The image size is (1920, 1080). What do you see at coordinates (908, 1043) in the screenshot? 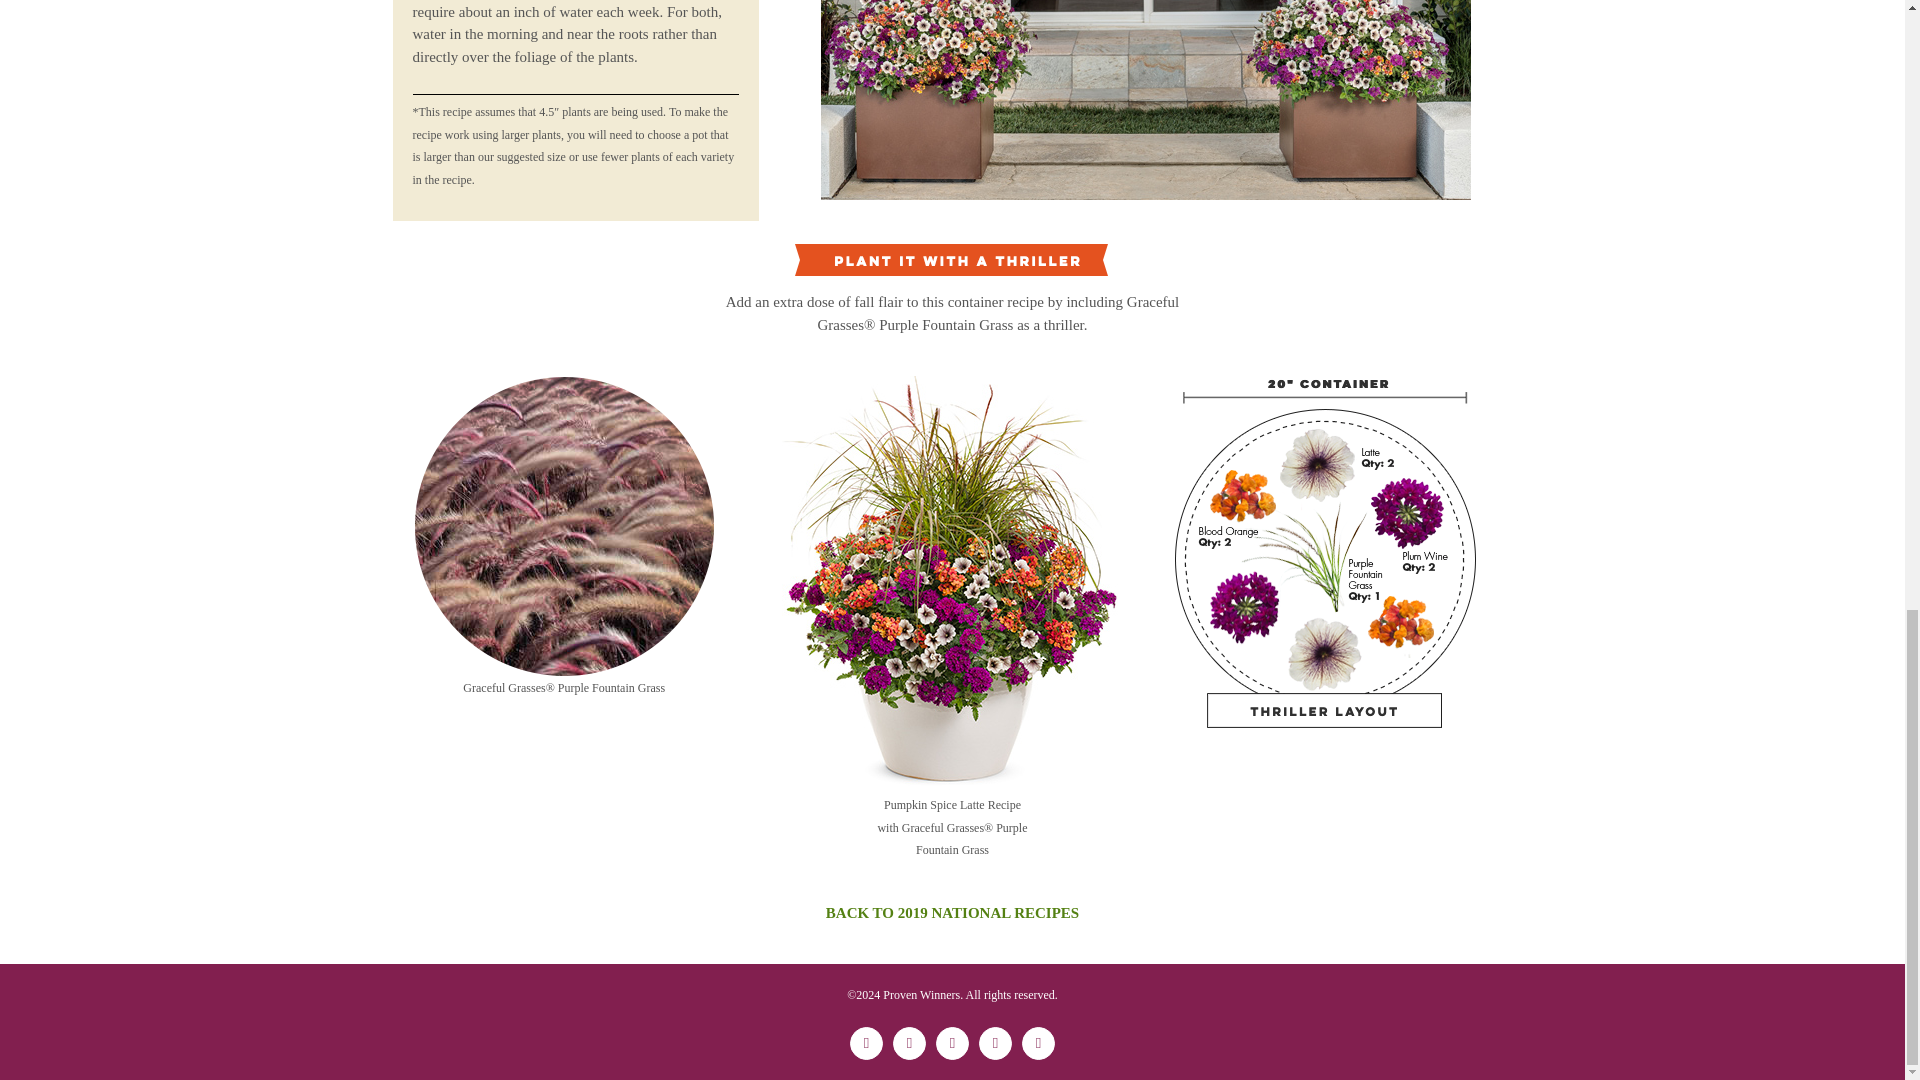
I see `Twitter` at bounding box center [908, 1043].